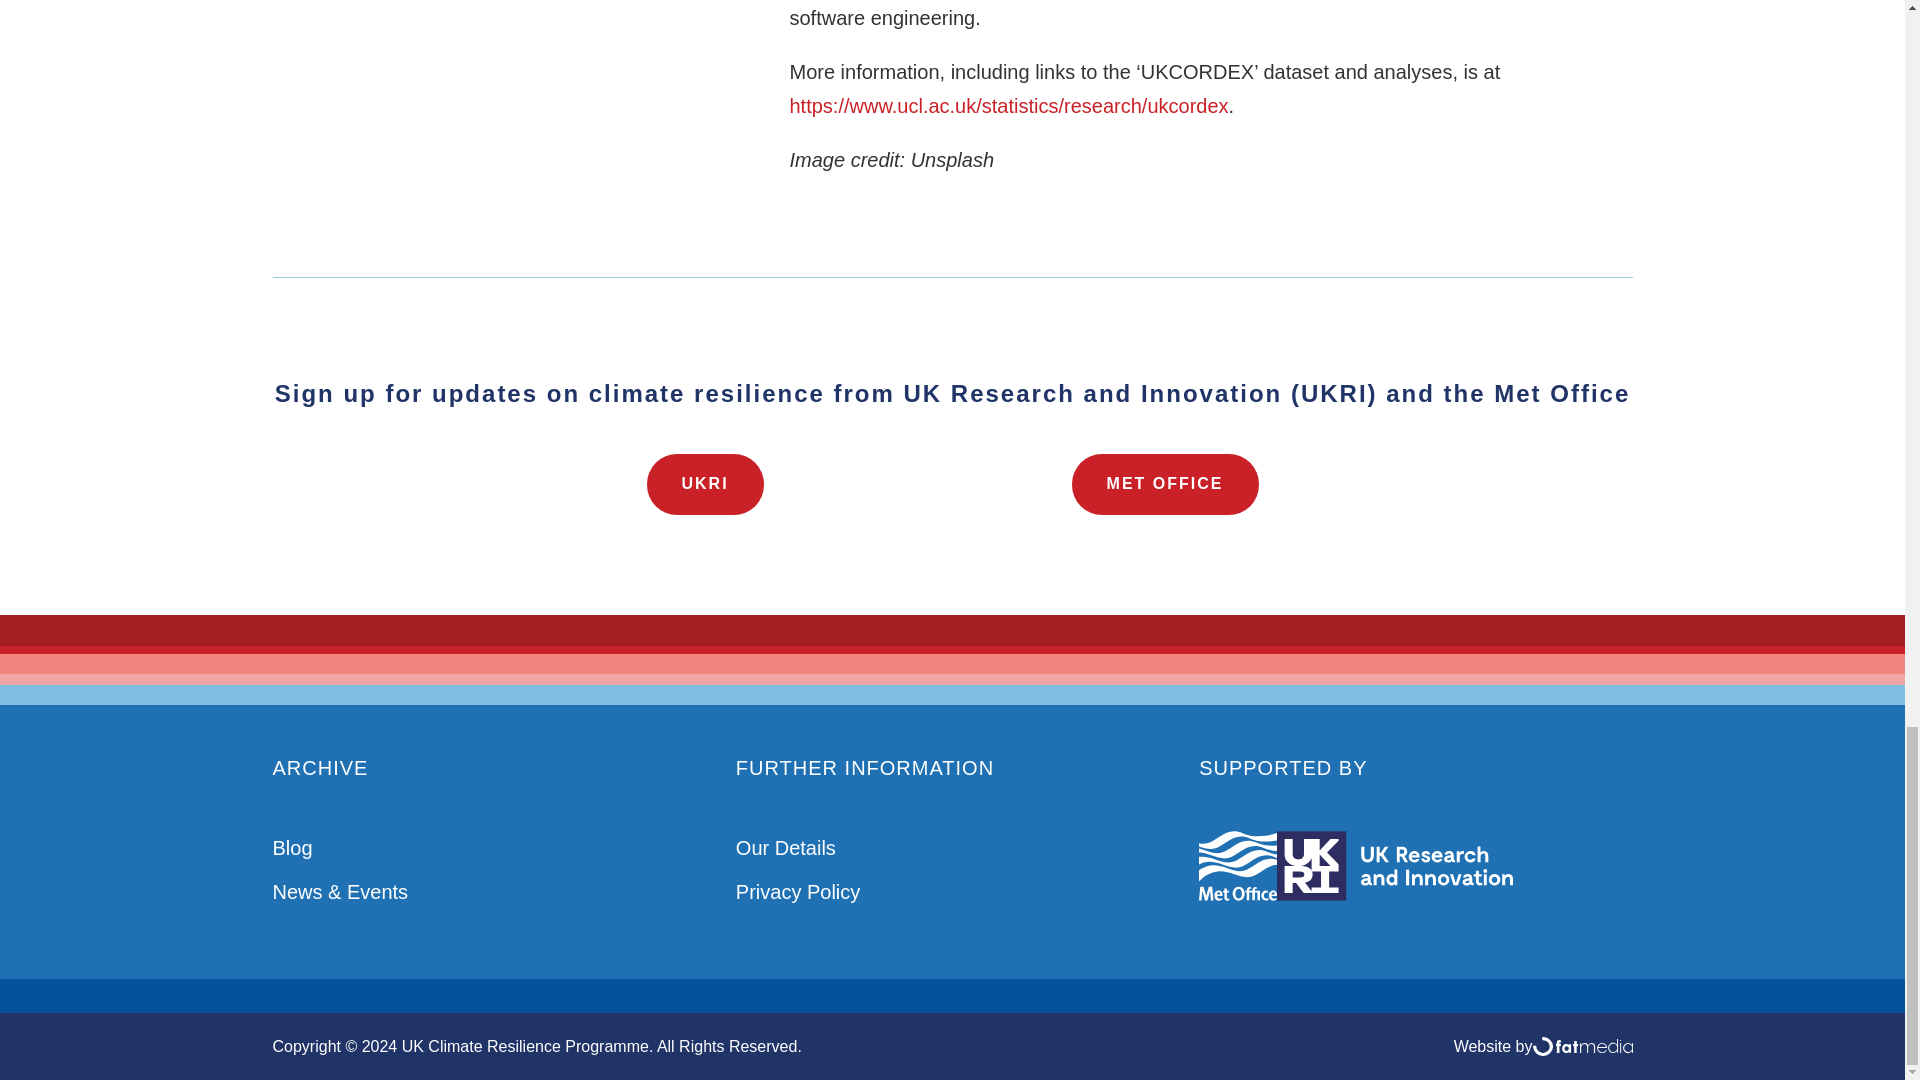 Image resolution: width=1920 pixels, height=1080 pixels. What do you see at coordinates (704, 484) in the screenshot?
I see `UKRI` at bounding box center [704, 484].